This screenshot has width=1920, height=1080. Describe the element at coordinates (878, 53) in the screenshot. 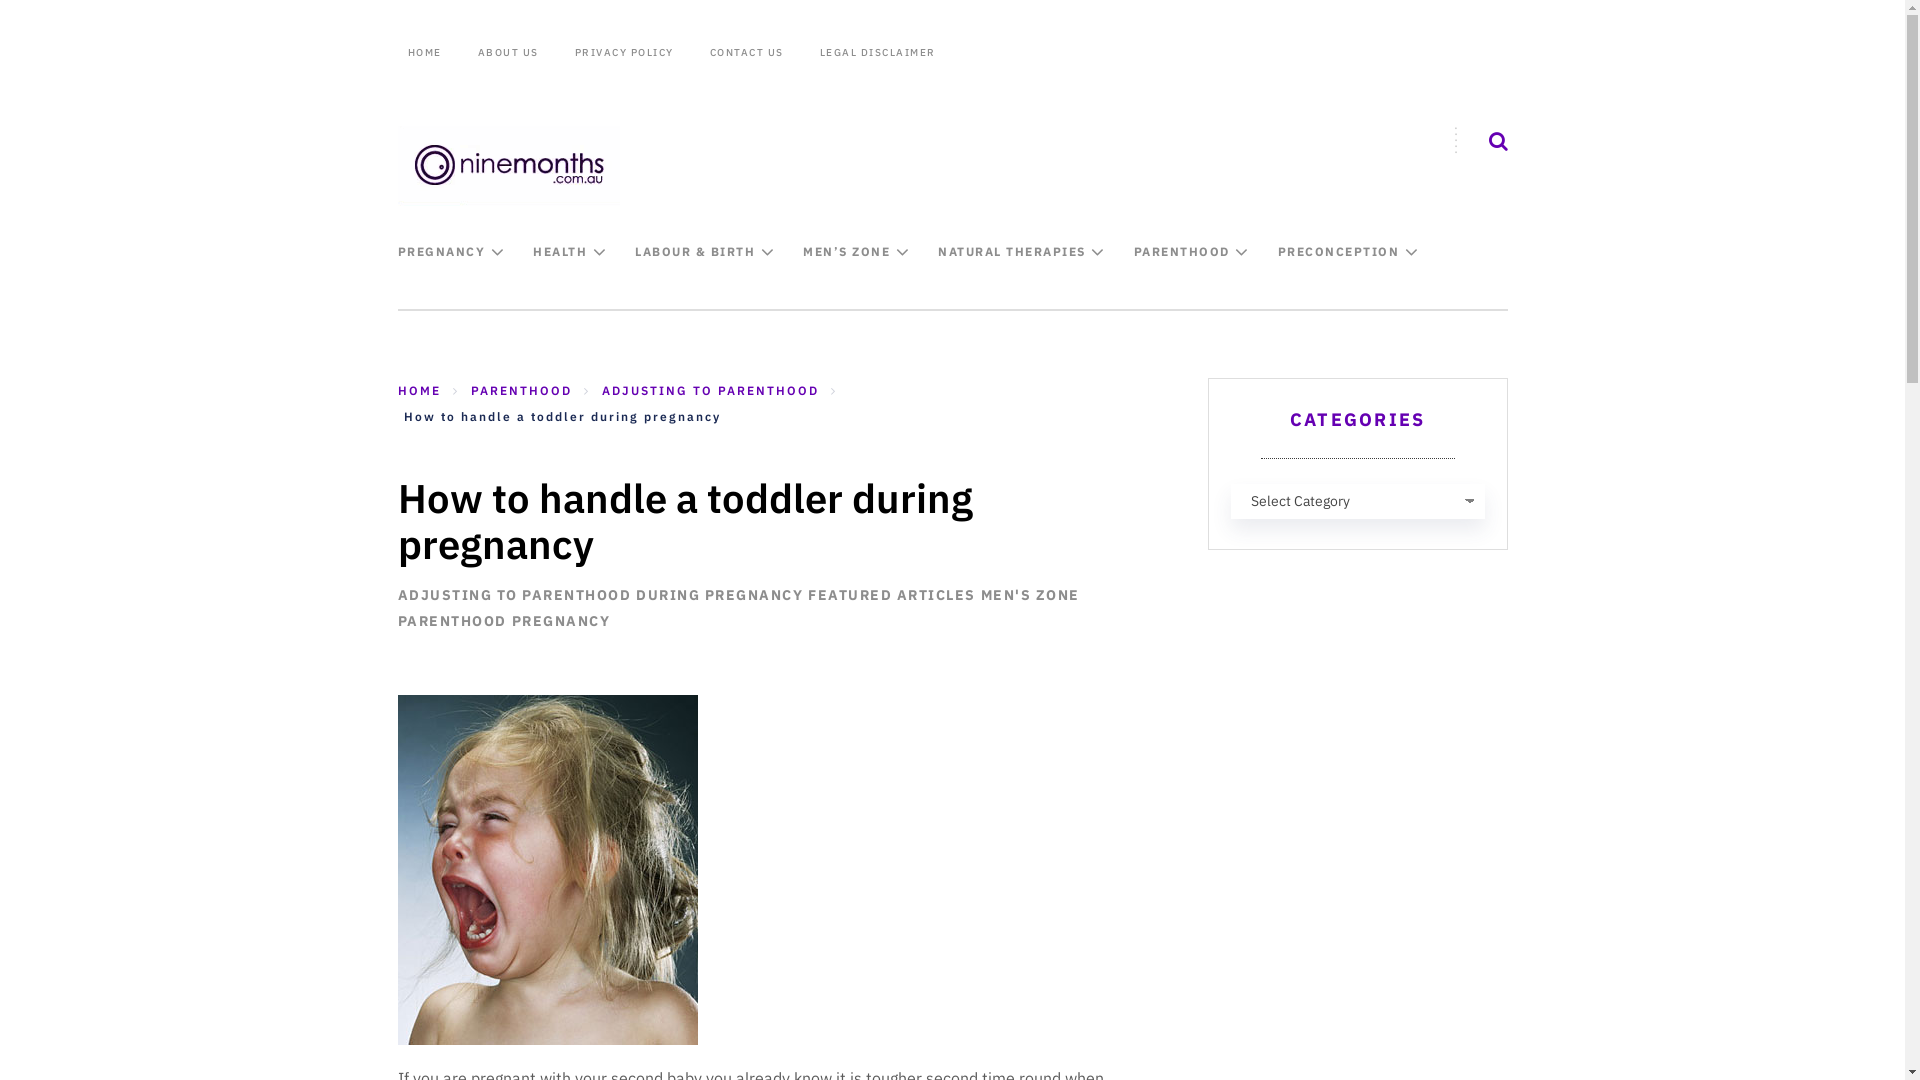

I see `LEGAL DISCLAIMER` at that location.